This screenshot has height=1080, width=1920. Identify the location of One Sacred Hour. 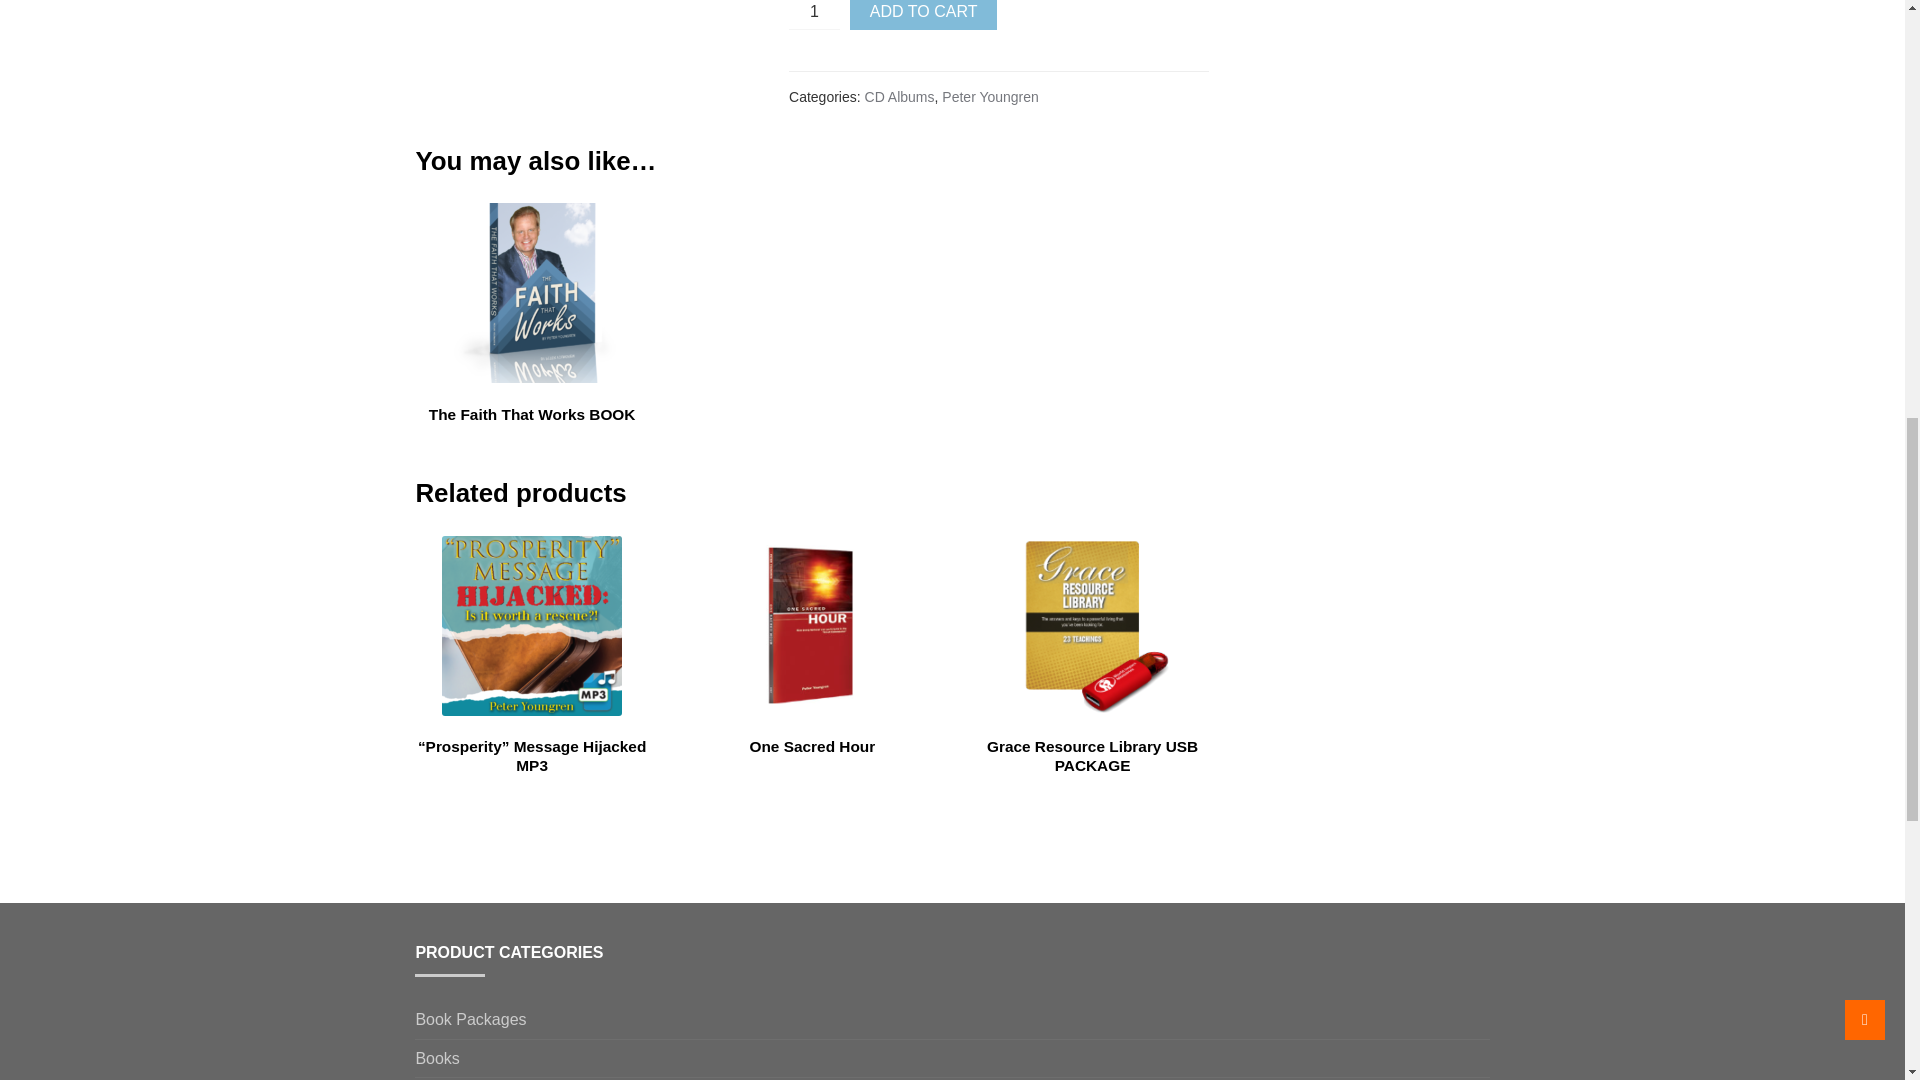
(812, 646).